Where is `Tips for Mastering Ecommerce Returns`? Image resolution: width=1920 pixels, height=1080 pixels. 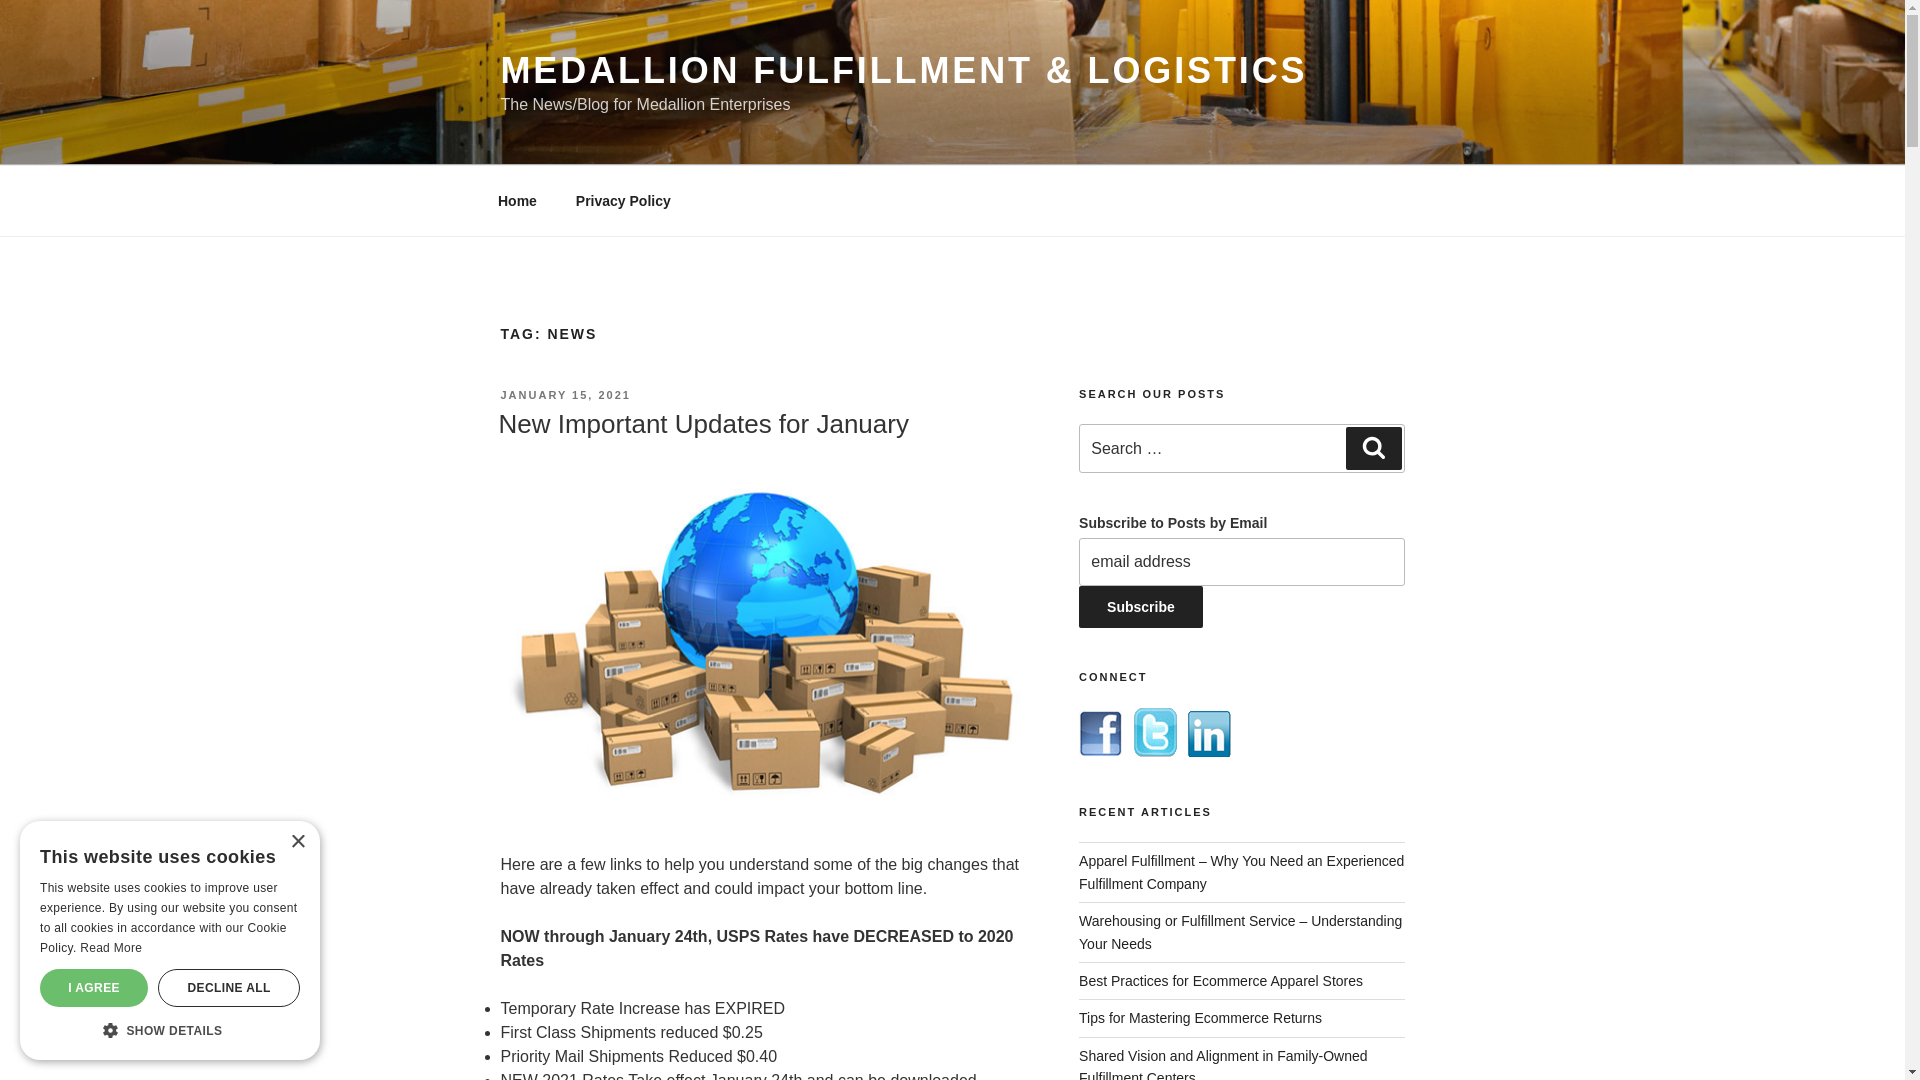 Tips for Mastering Ecommerce Returns is located at coordinates (1200, 1018).